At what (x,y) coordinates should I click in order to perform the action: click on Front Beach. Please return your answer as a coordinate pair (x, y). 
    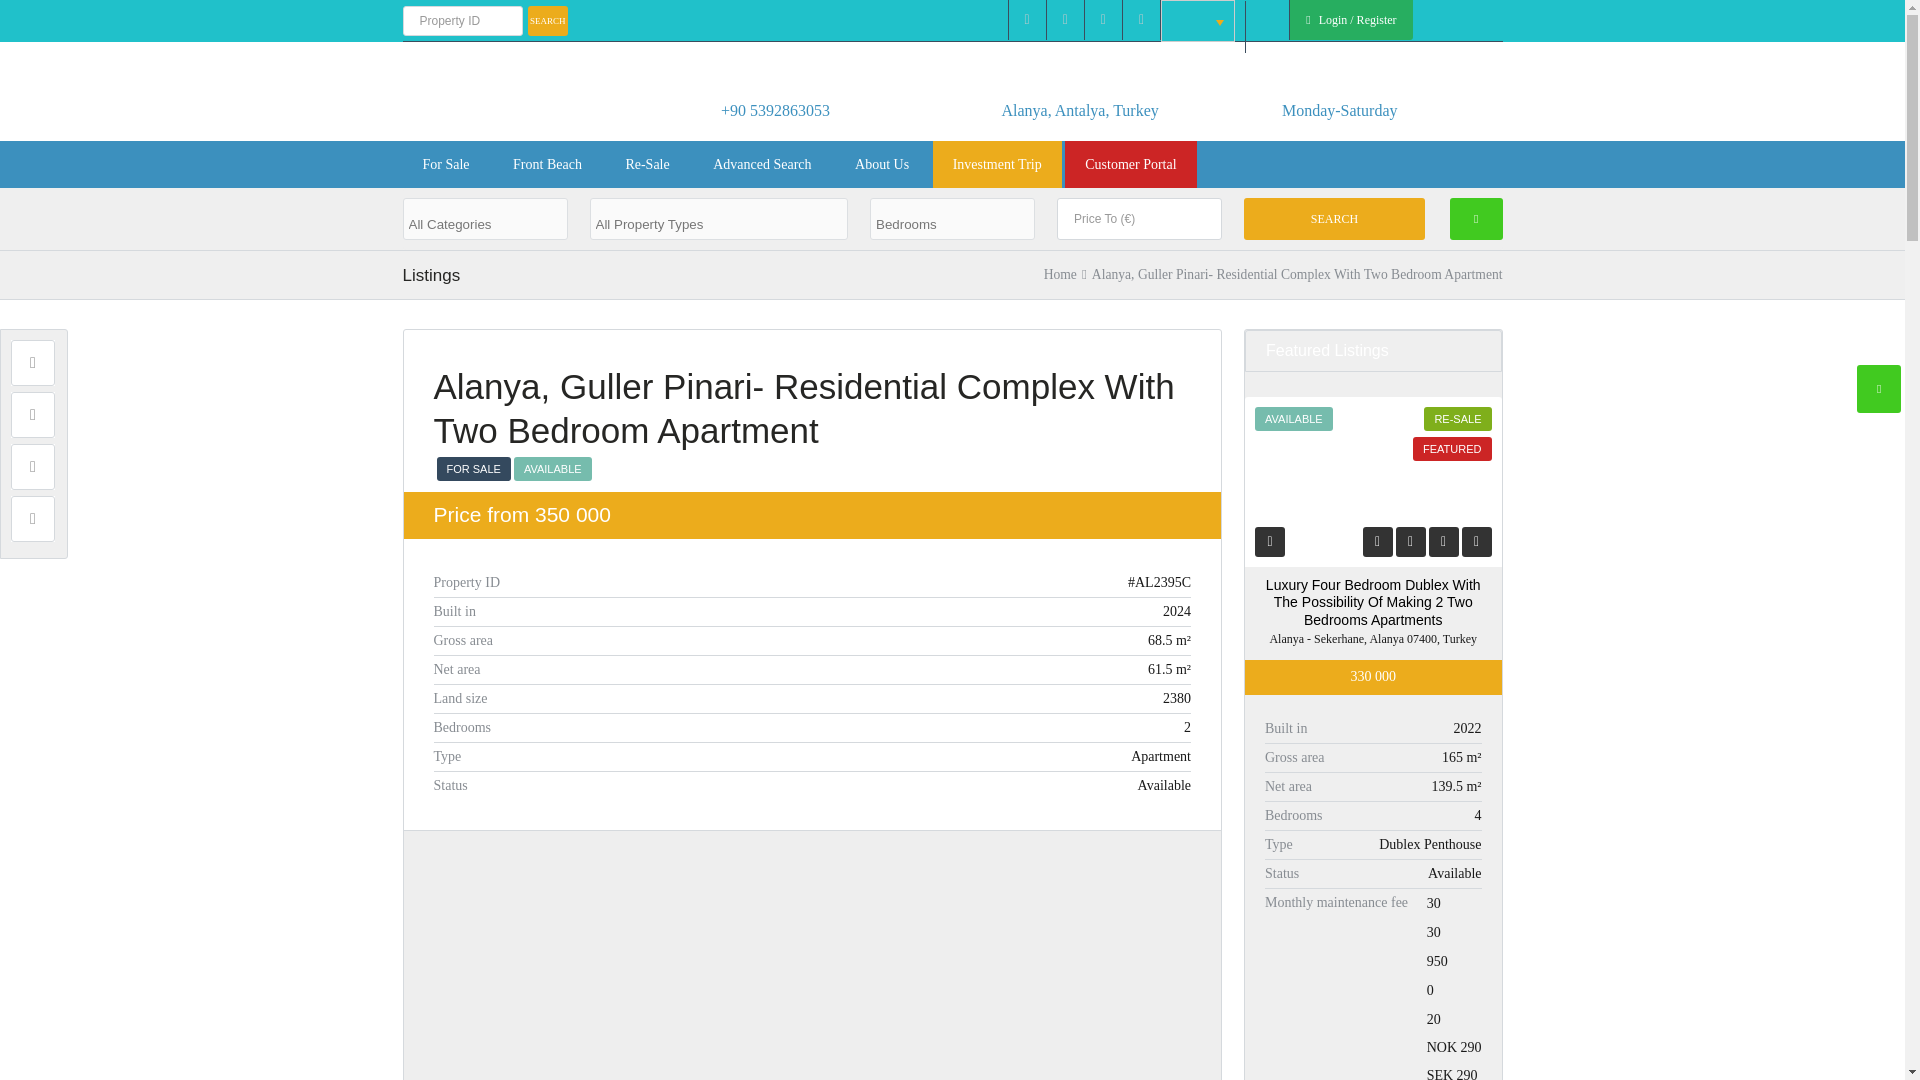
    Looking at the image, I should click on (548, 164).